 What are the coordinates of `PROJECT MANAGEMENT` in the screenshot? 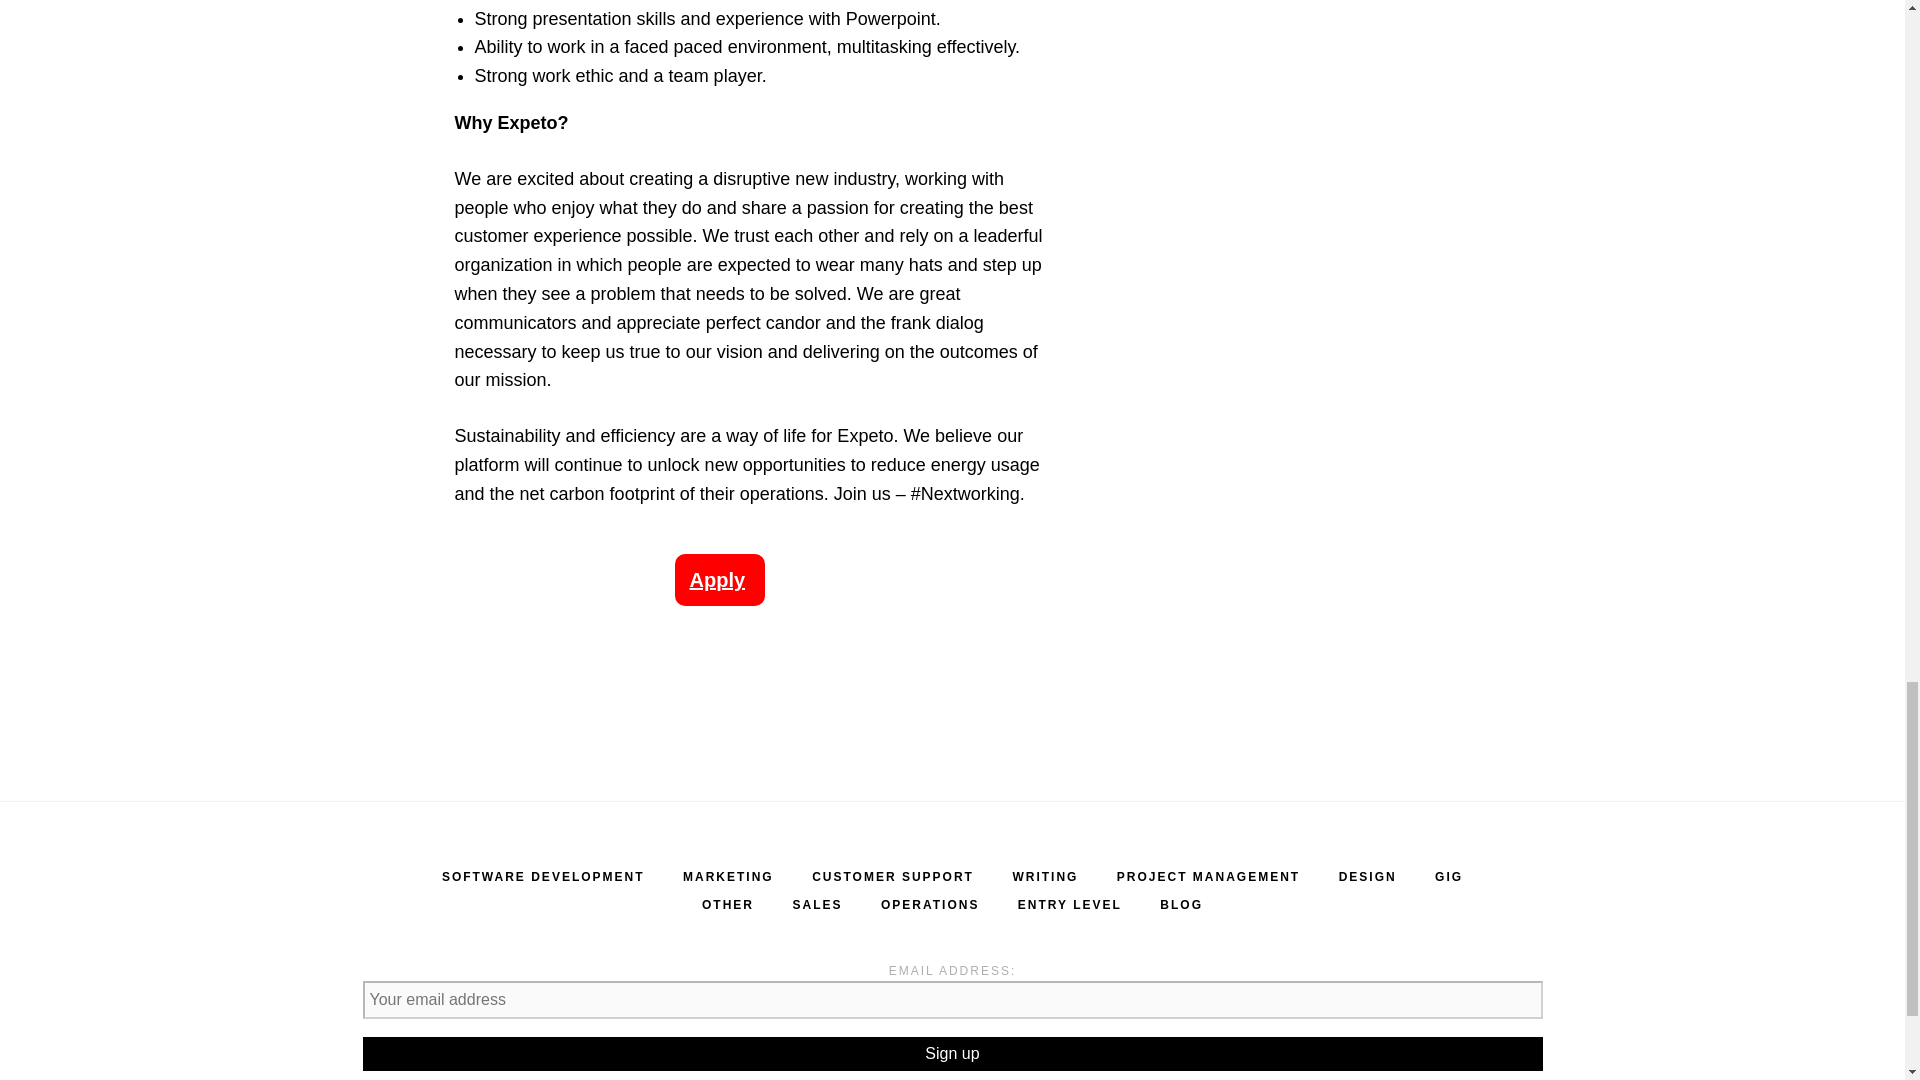 It's located at (1208, 877).